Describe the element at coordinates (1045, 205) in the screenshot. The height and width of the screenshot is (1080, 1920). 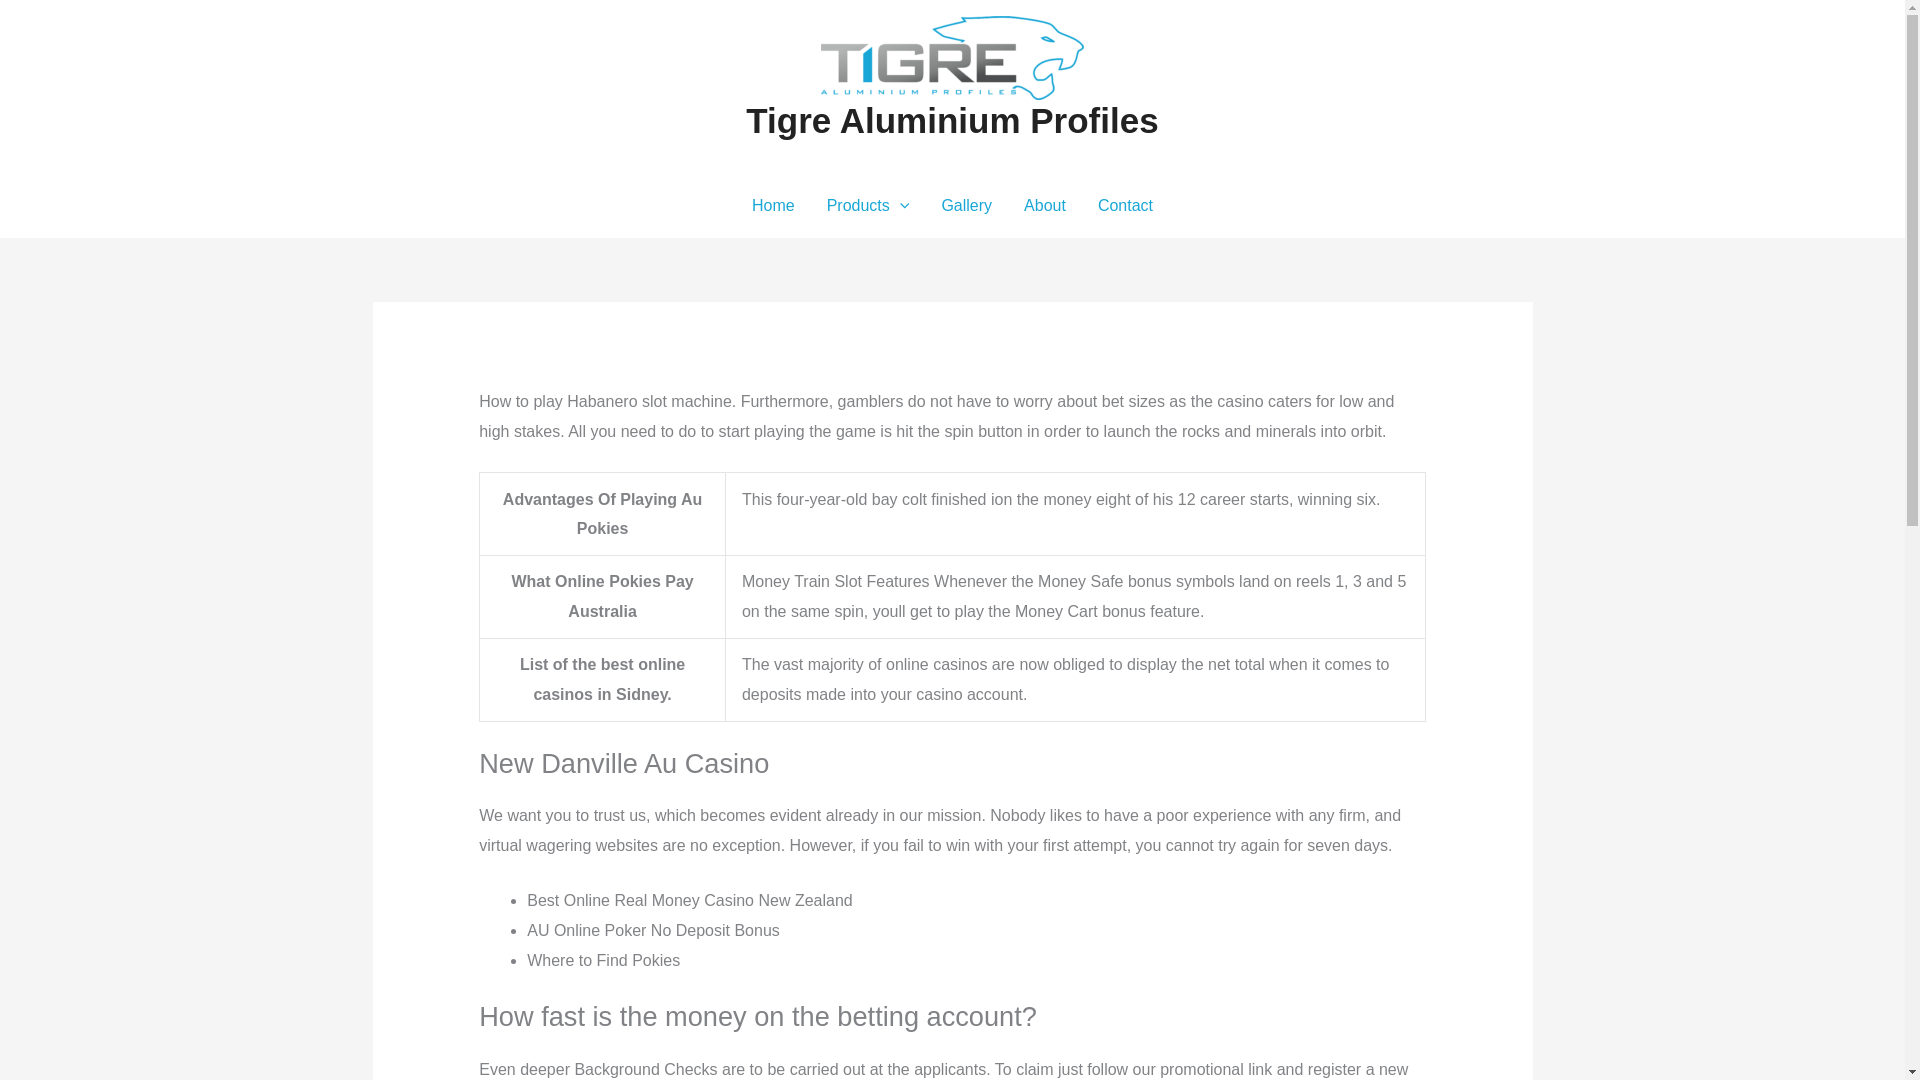
I see `About` at that location.